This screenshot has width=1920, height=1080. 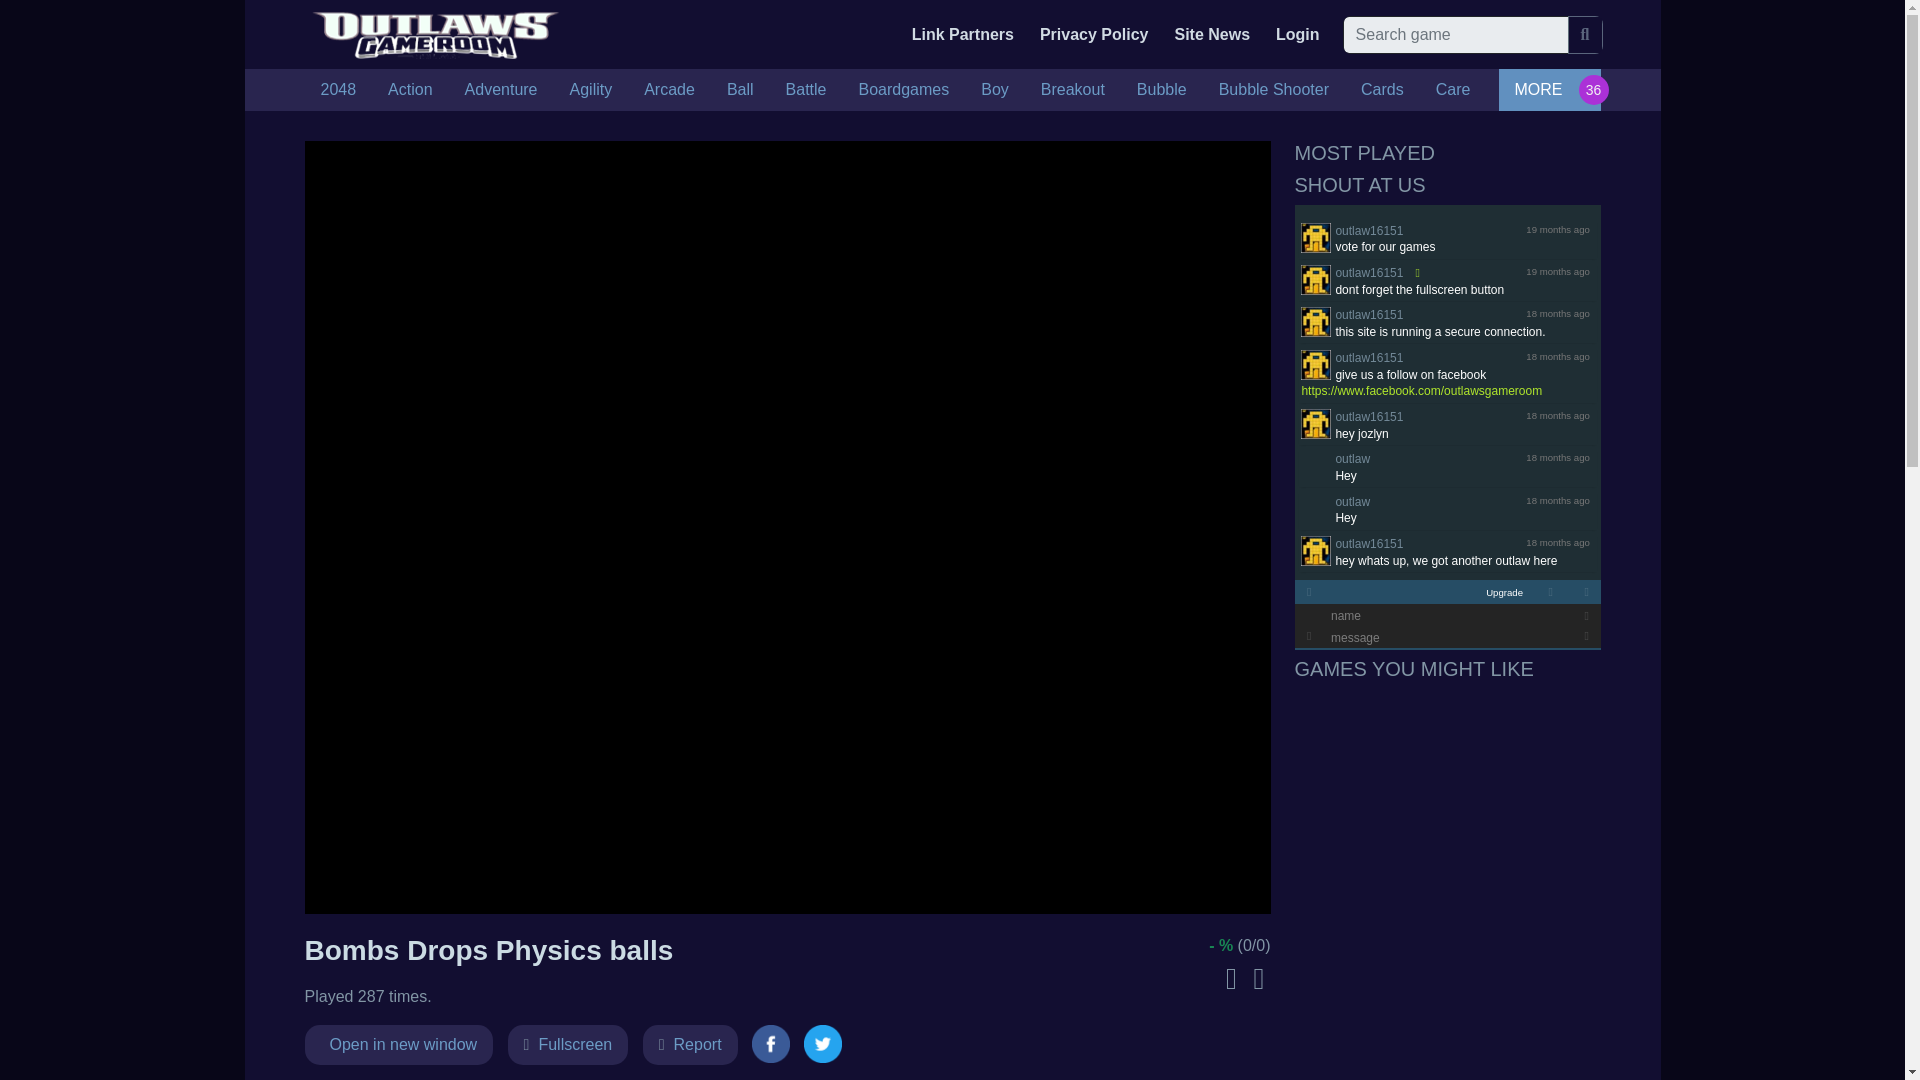 I want to click on Bubble Shooter, so click(x=1274, y=90).